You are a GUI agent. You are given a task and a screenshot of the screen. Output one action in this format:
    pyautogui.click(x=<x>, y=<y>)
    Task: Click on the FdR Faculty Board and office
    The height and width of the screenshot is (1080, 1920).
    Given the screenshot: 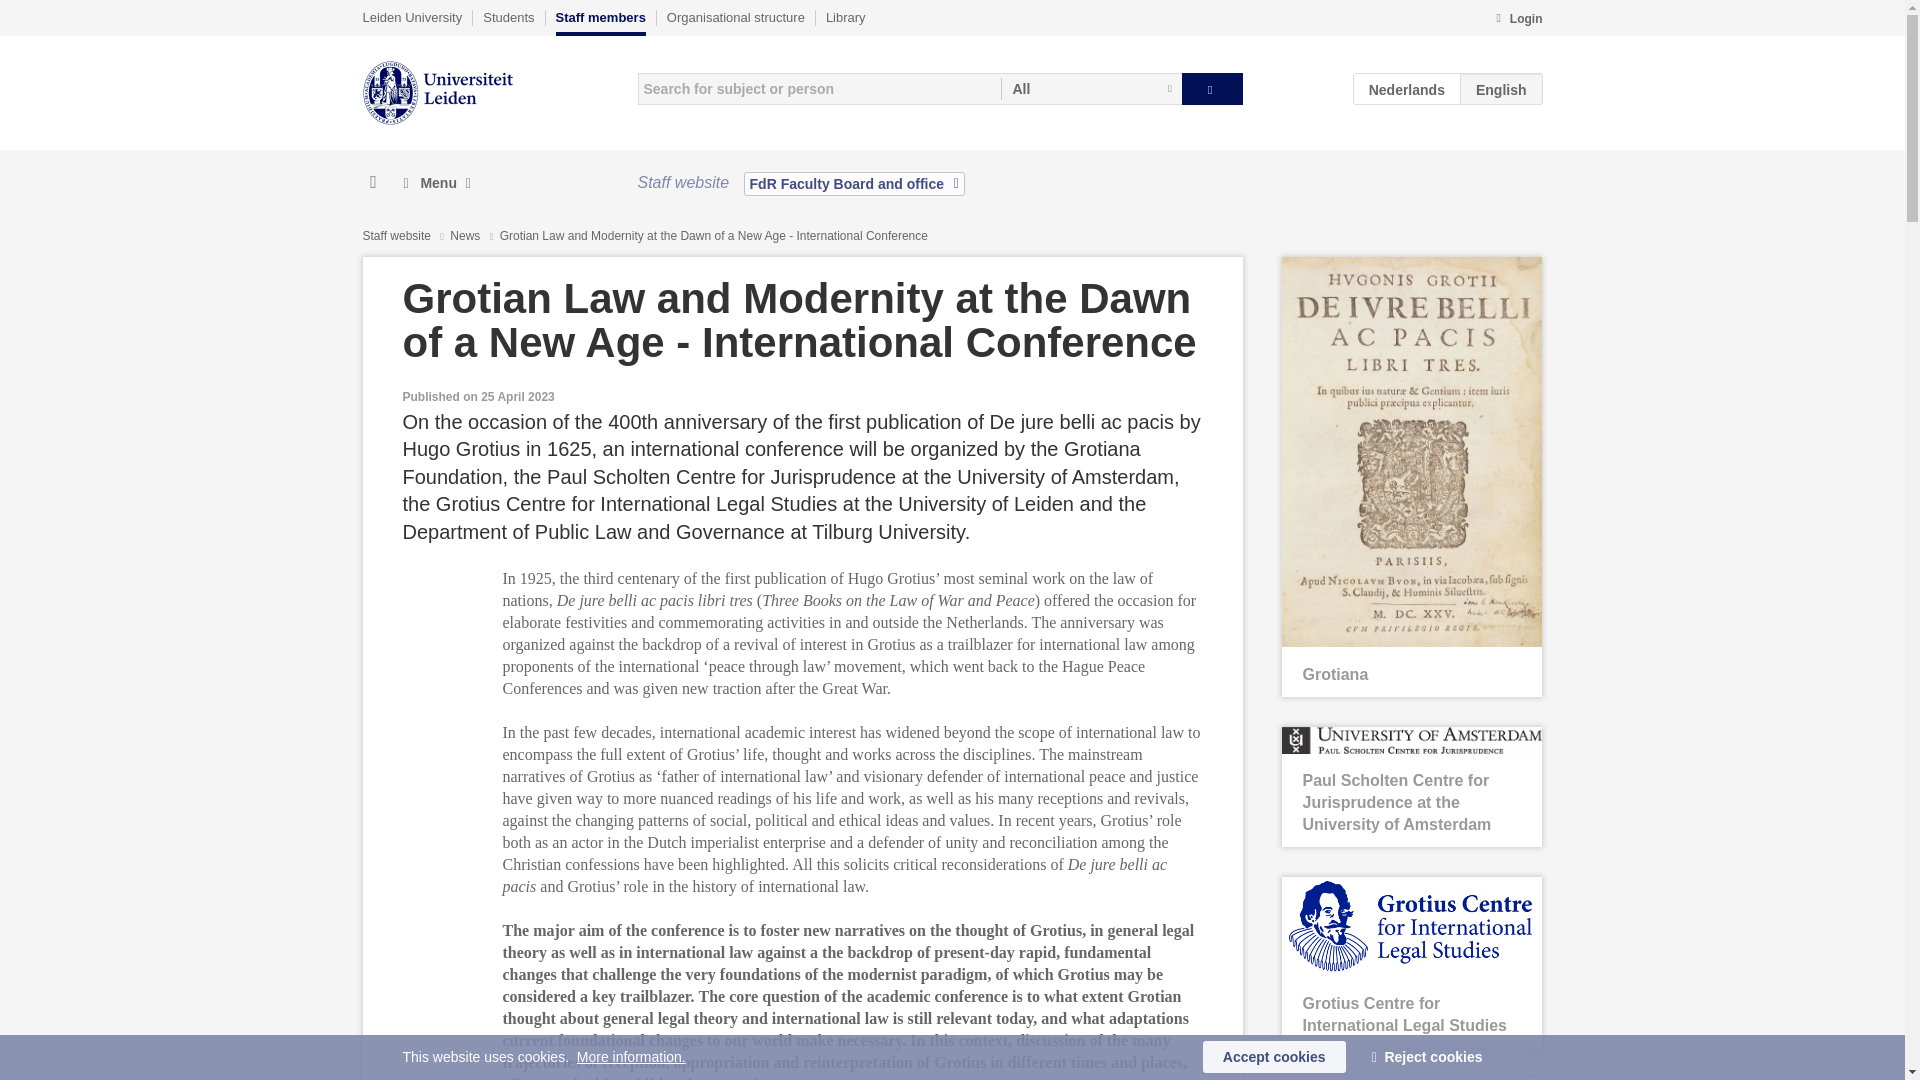 What is the action you would take?
    pyautogui.click(x=854, y=183)
    